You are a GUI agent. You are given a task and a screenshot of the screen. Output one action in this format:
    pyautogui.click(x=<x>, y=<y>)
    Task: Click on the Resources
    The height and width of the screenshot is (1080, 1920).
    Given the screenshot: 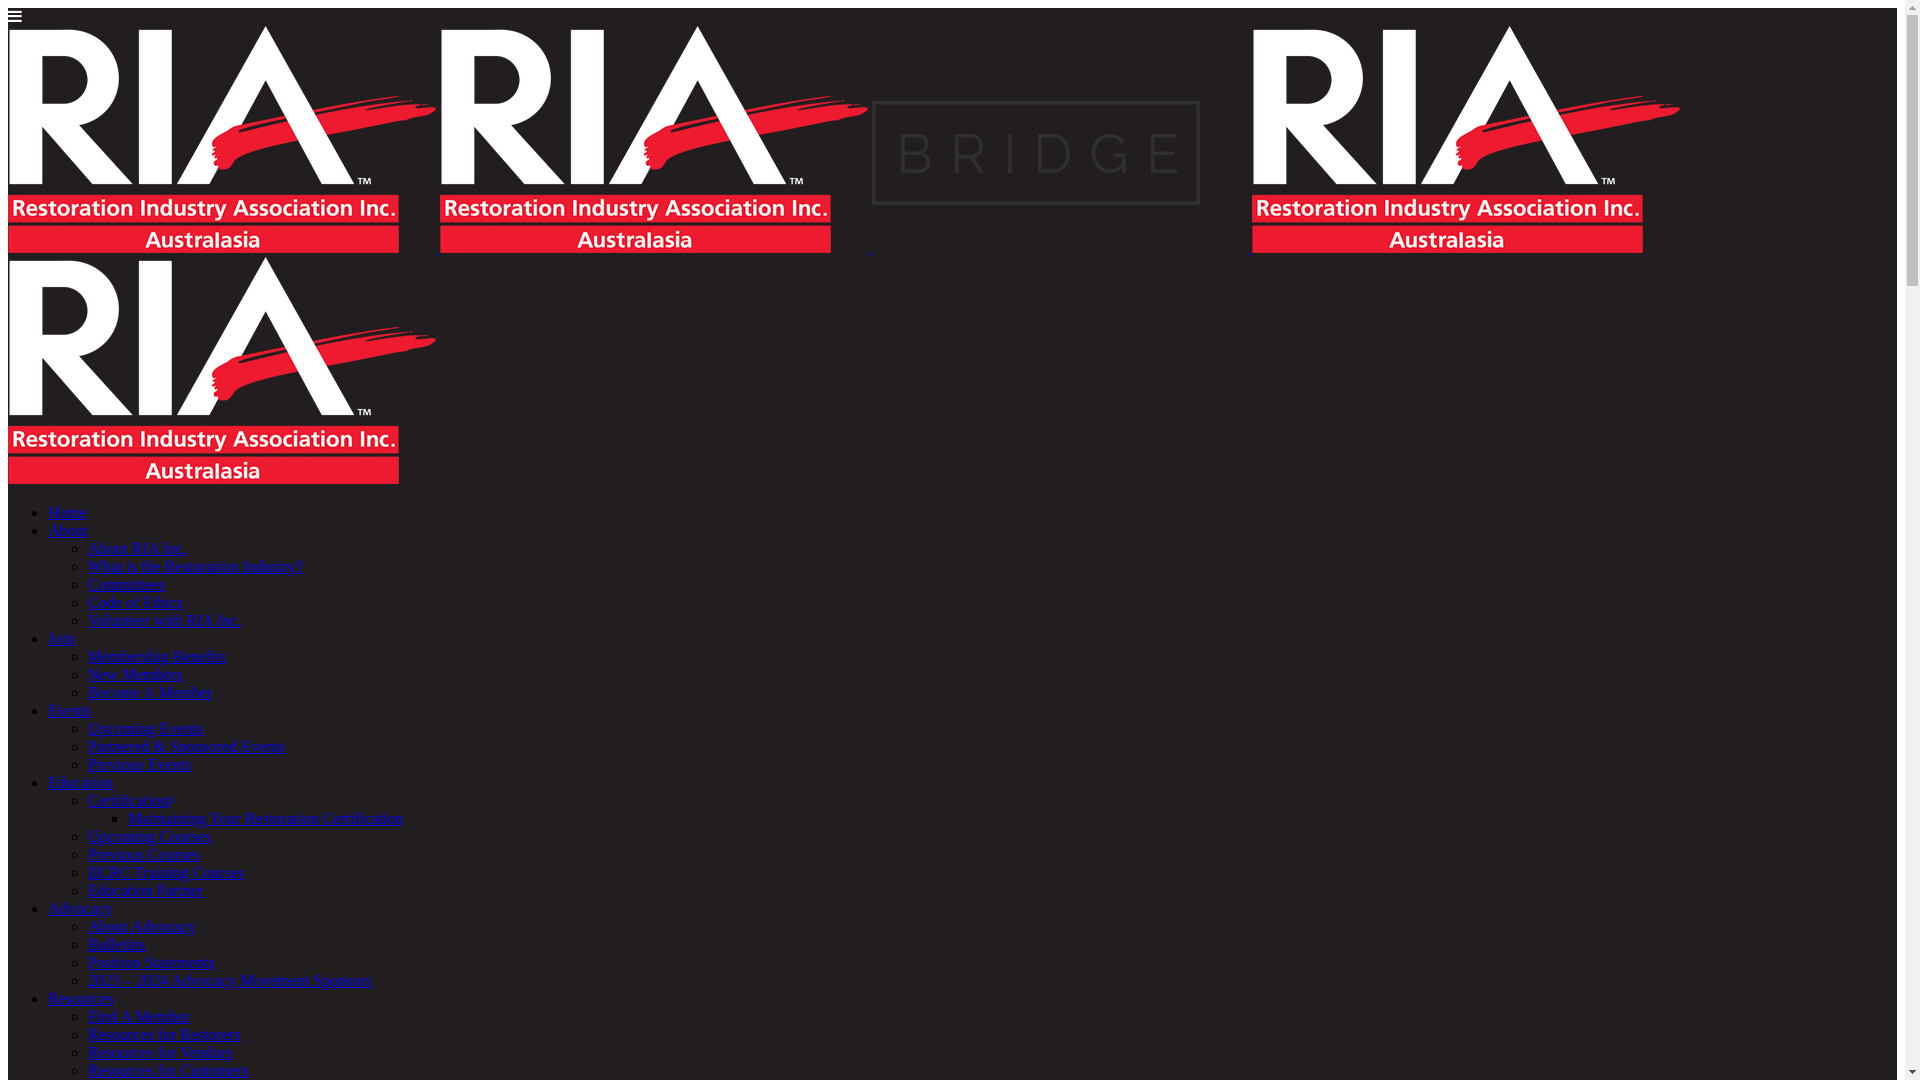 What is the action you would take?
    pyautogui.click(x=81, y=998)
    